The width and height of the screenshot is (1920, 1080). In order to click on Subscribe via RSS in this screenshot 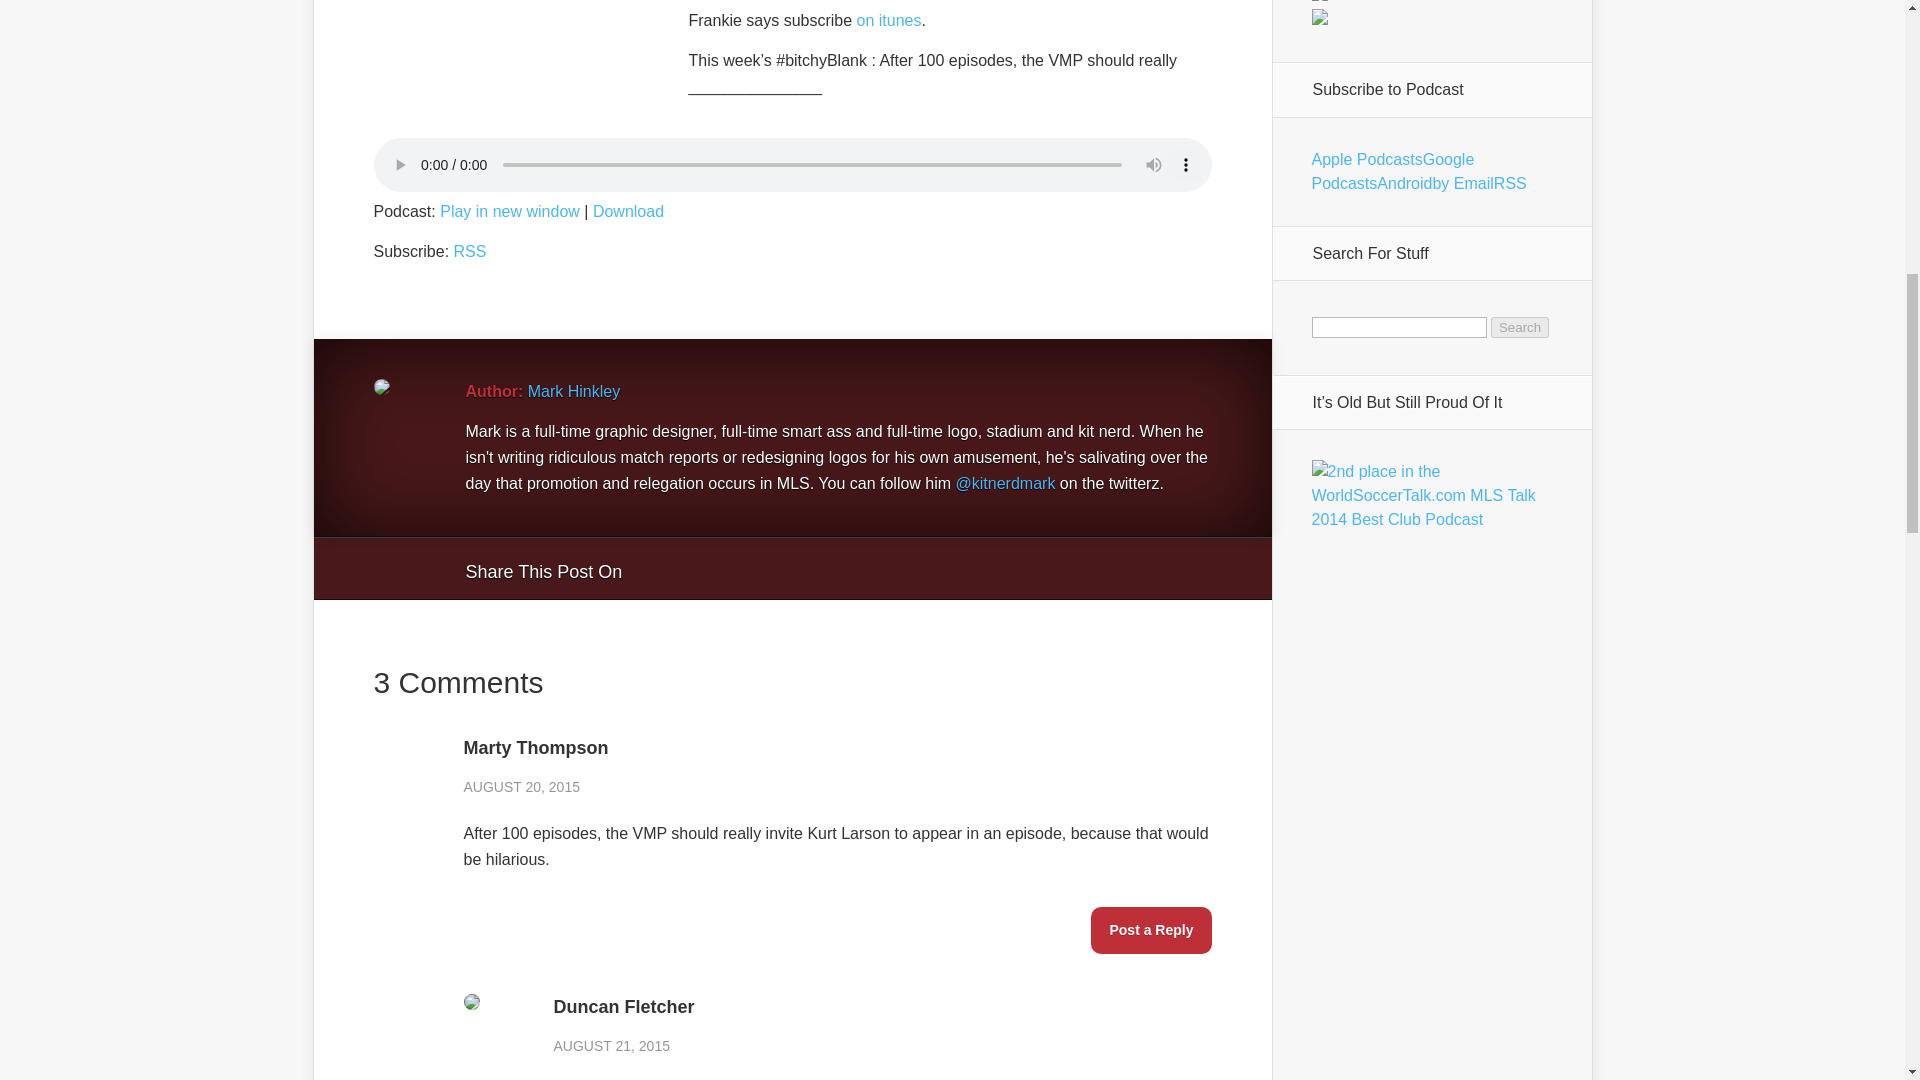, I will do `click(1510, 183)`.